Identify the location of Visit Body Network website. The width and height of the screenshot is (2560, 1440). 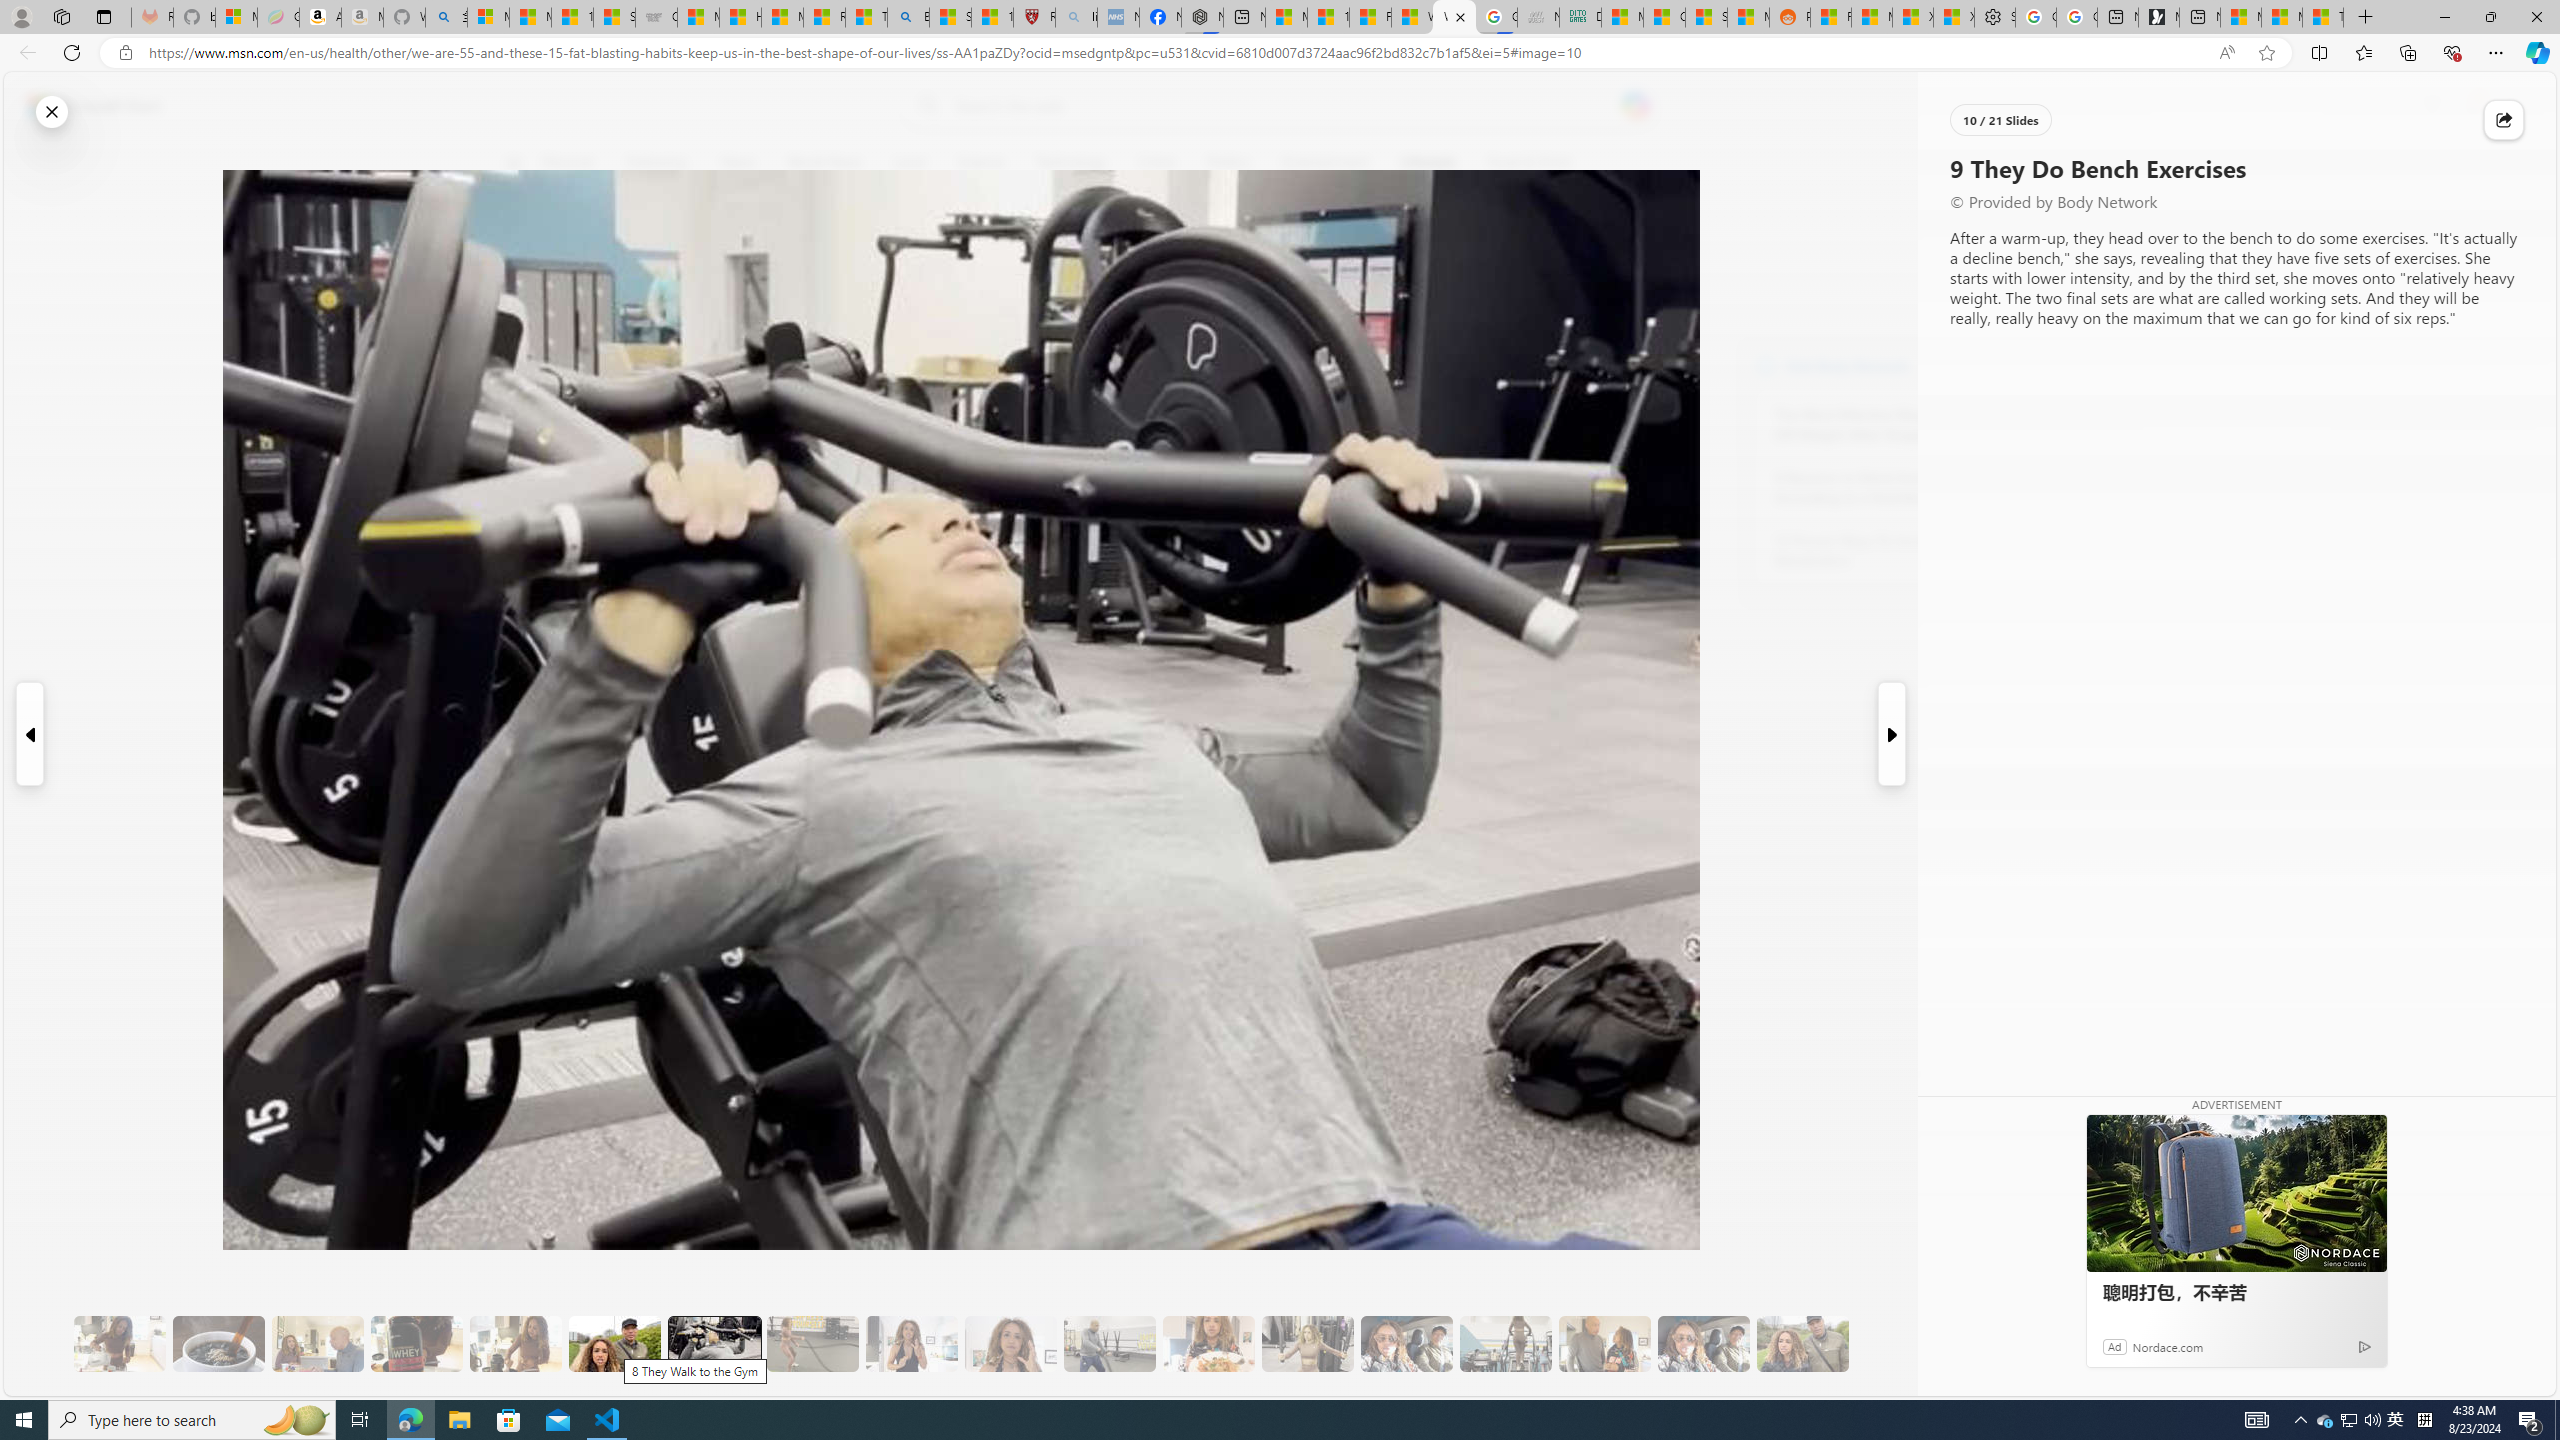
(2014, 365).